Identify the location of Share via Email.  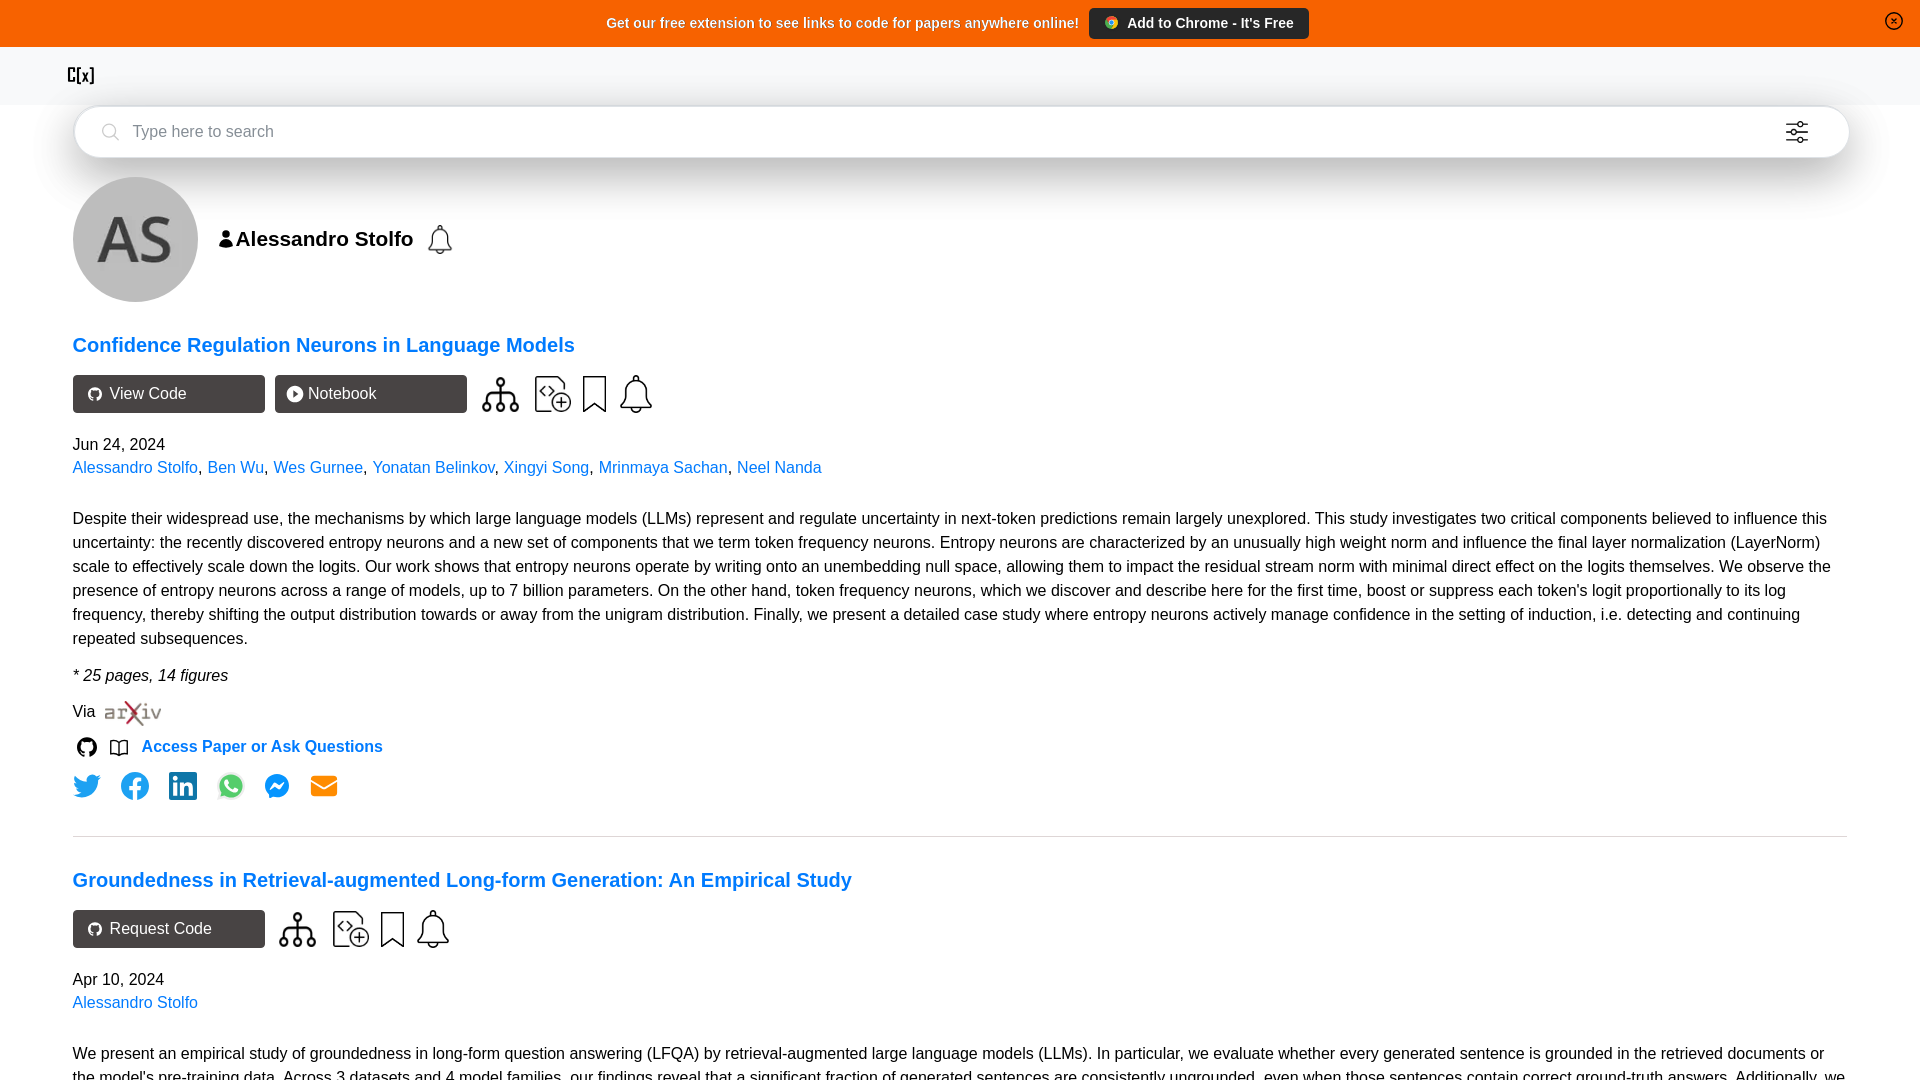
(324, 786).